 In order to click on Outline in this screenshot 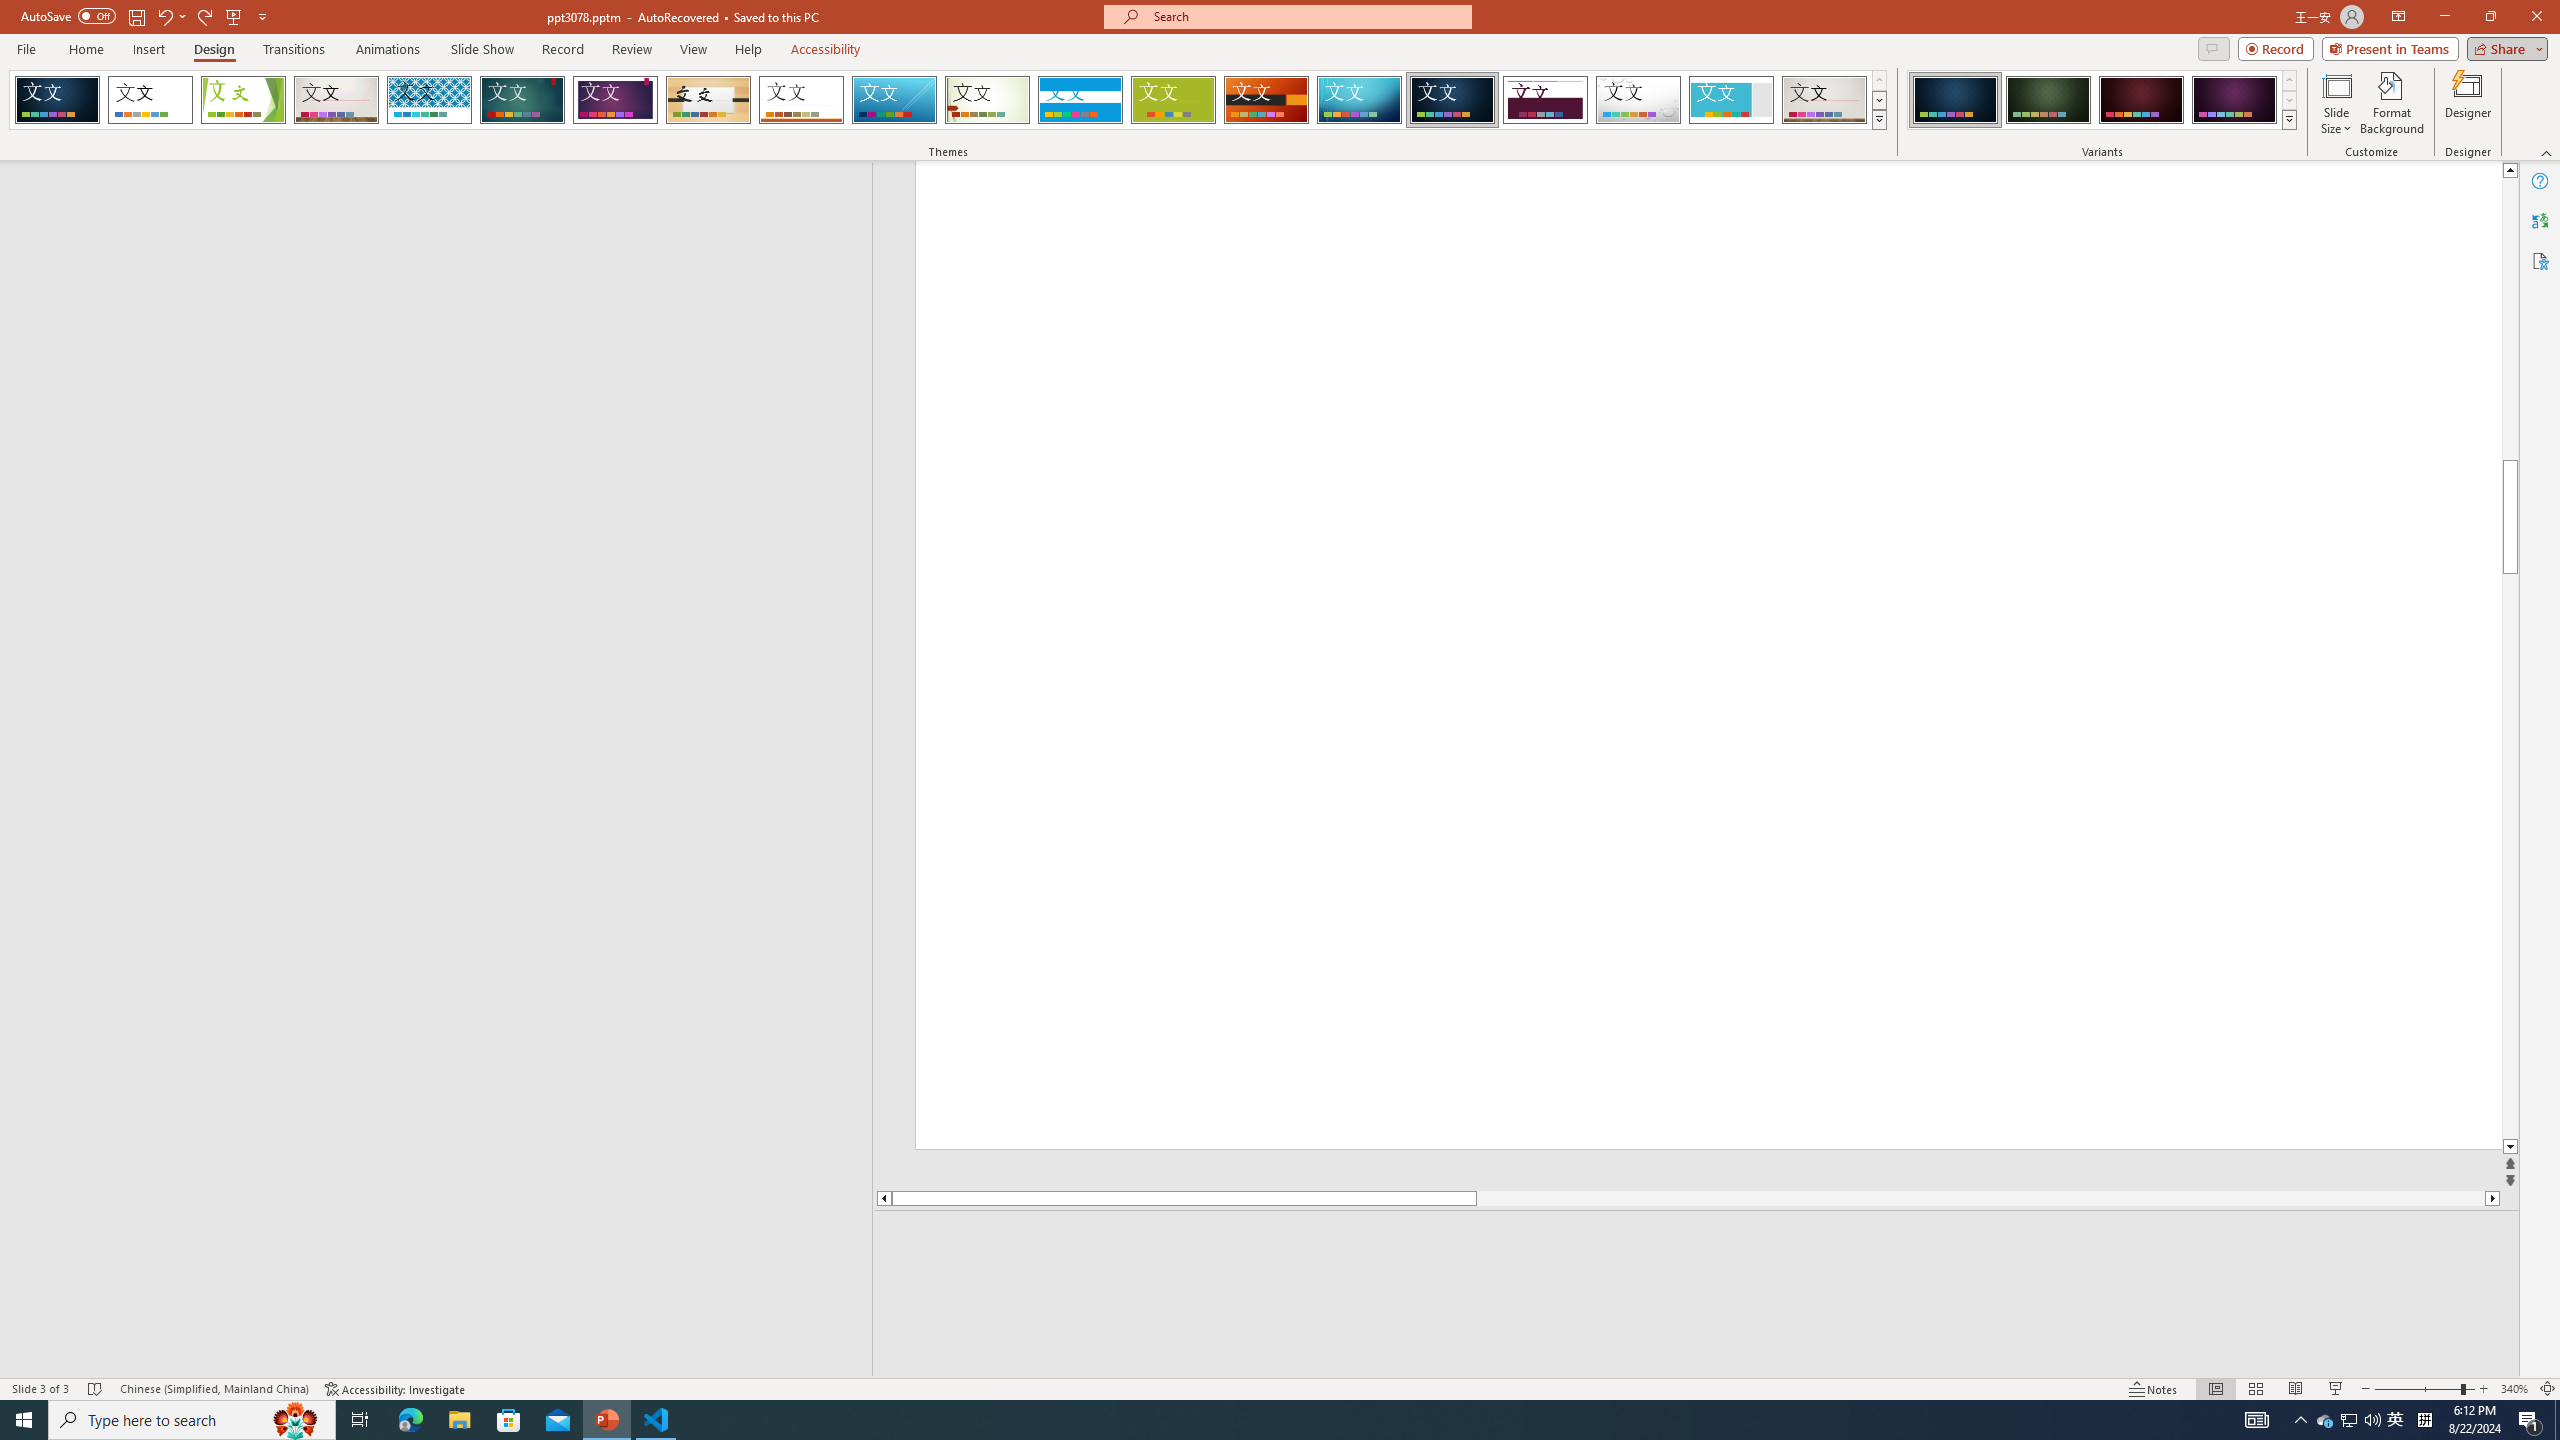, I will do `click(445, 202)`.